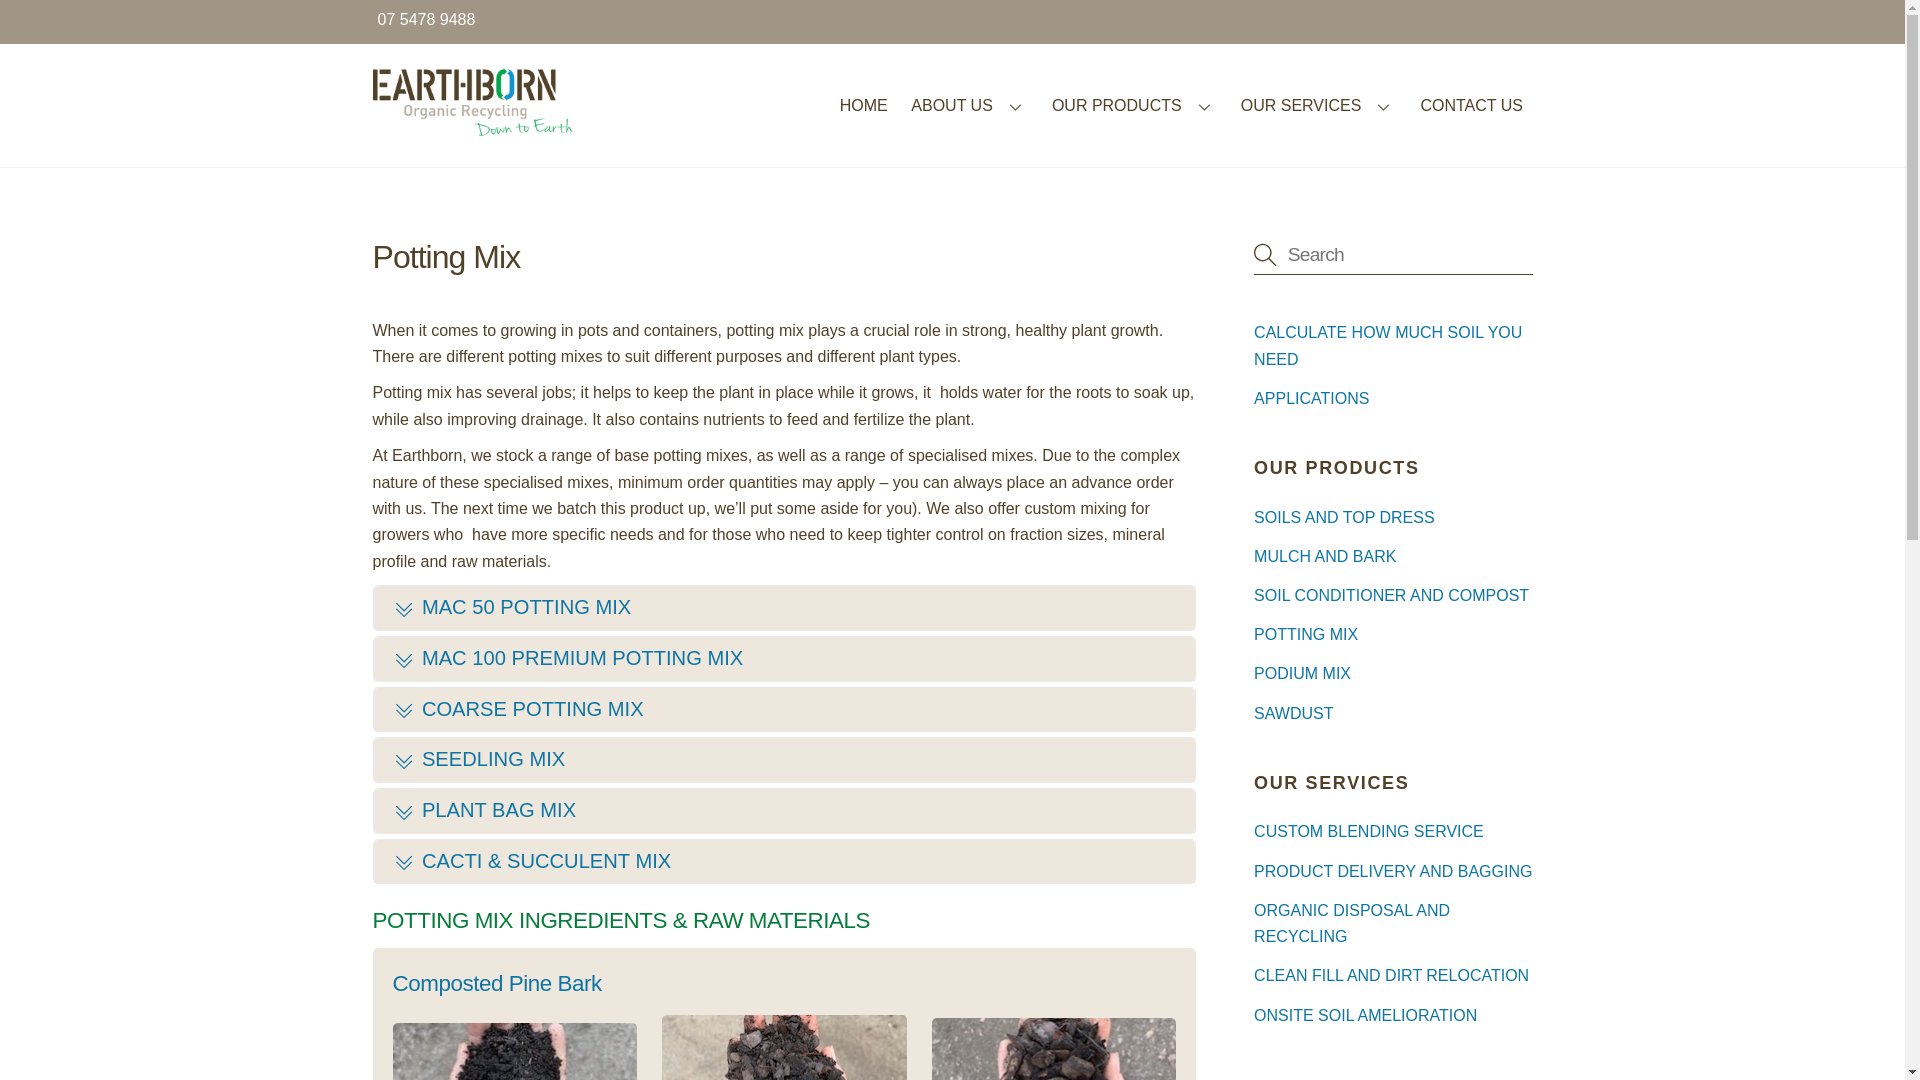  What do you see at coordinates (970, 106) in the screenshot?
I see `ABOUT US` at bounding box center [970, 106].